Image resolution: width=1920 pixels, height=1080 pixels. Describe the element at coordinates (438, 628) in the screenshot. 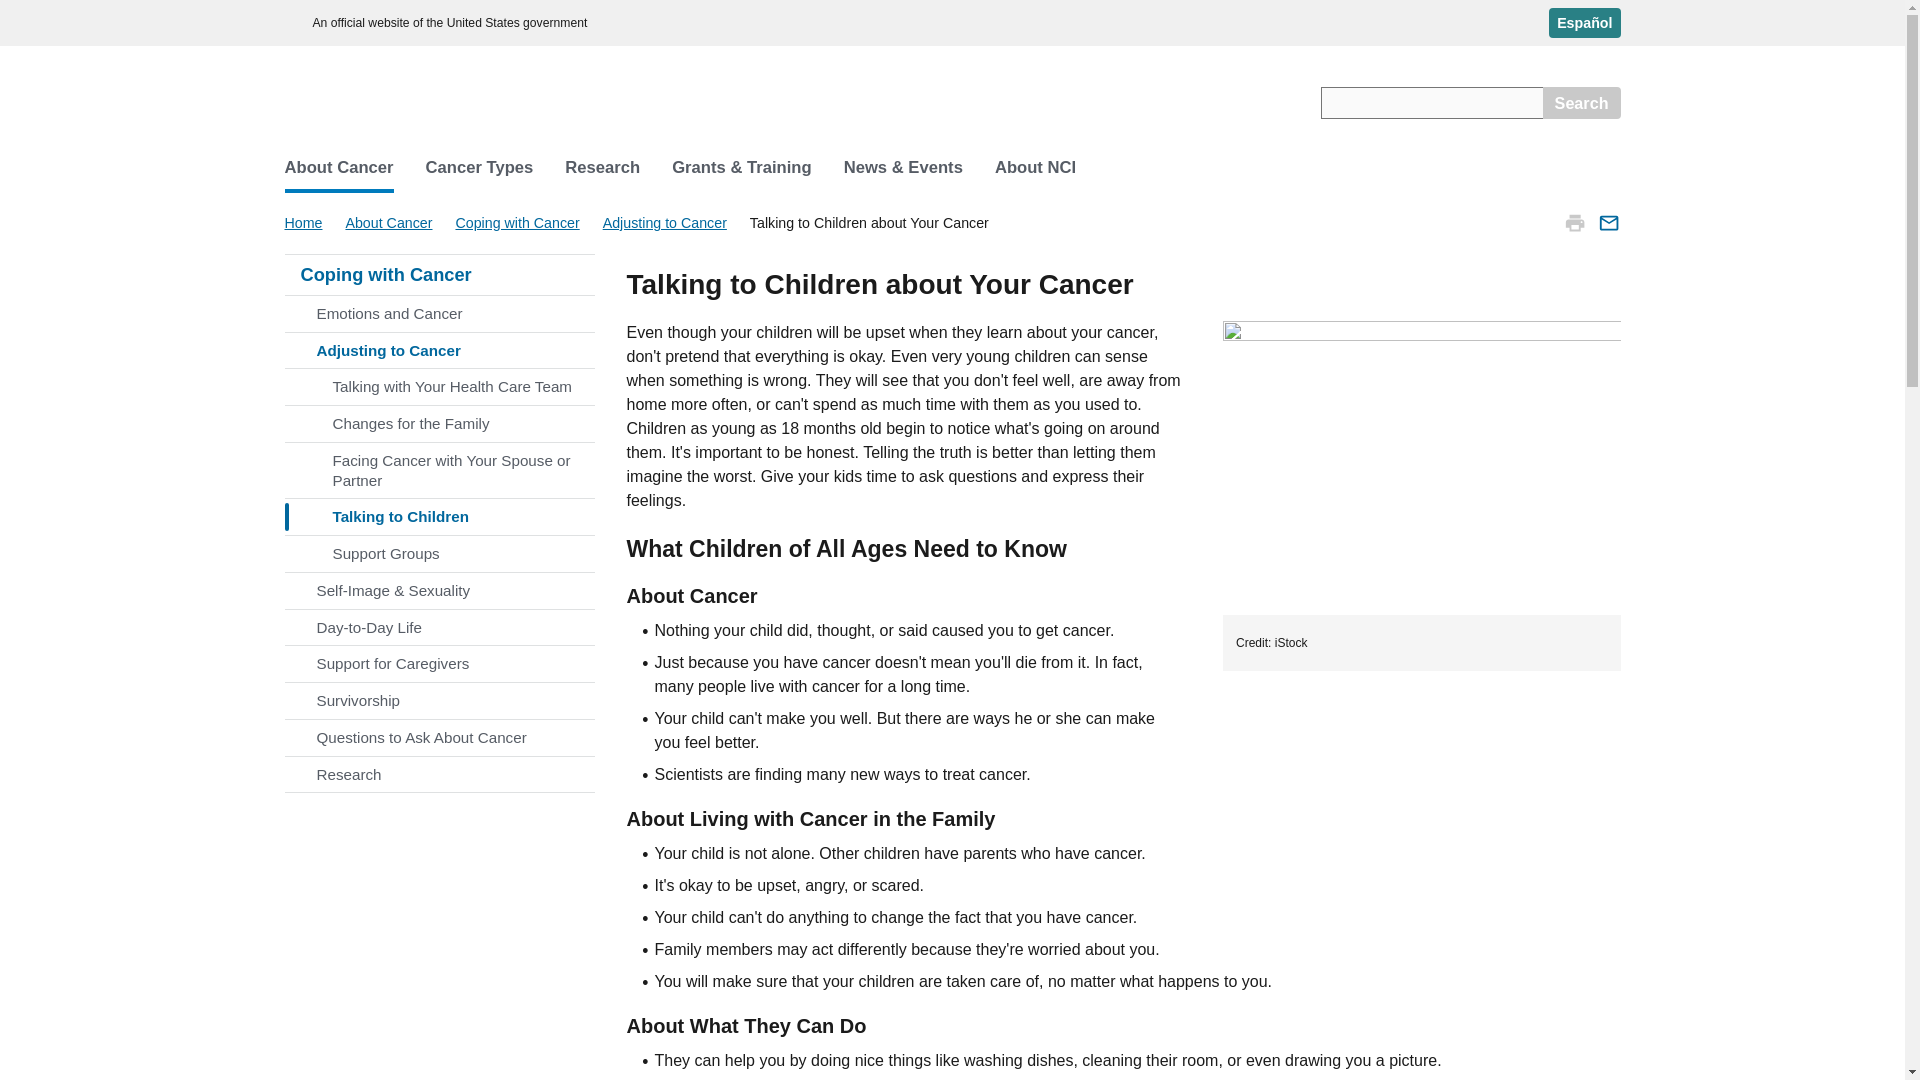

I see `Day-to-Day Life` at that location.